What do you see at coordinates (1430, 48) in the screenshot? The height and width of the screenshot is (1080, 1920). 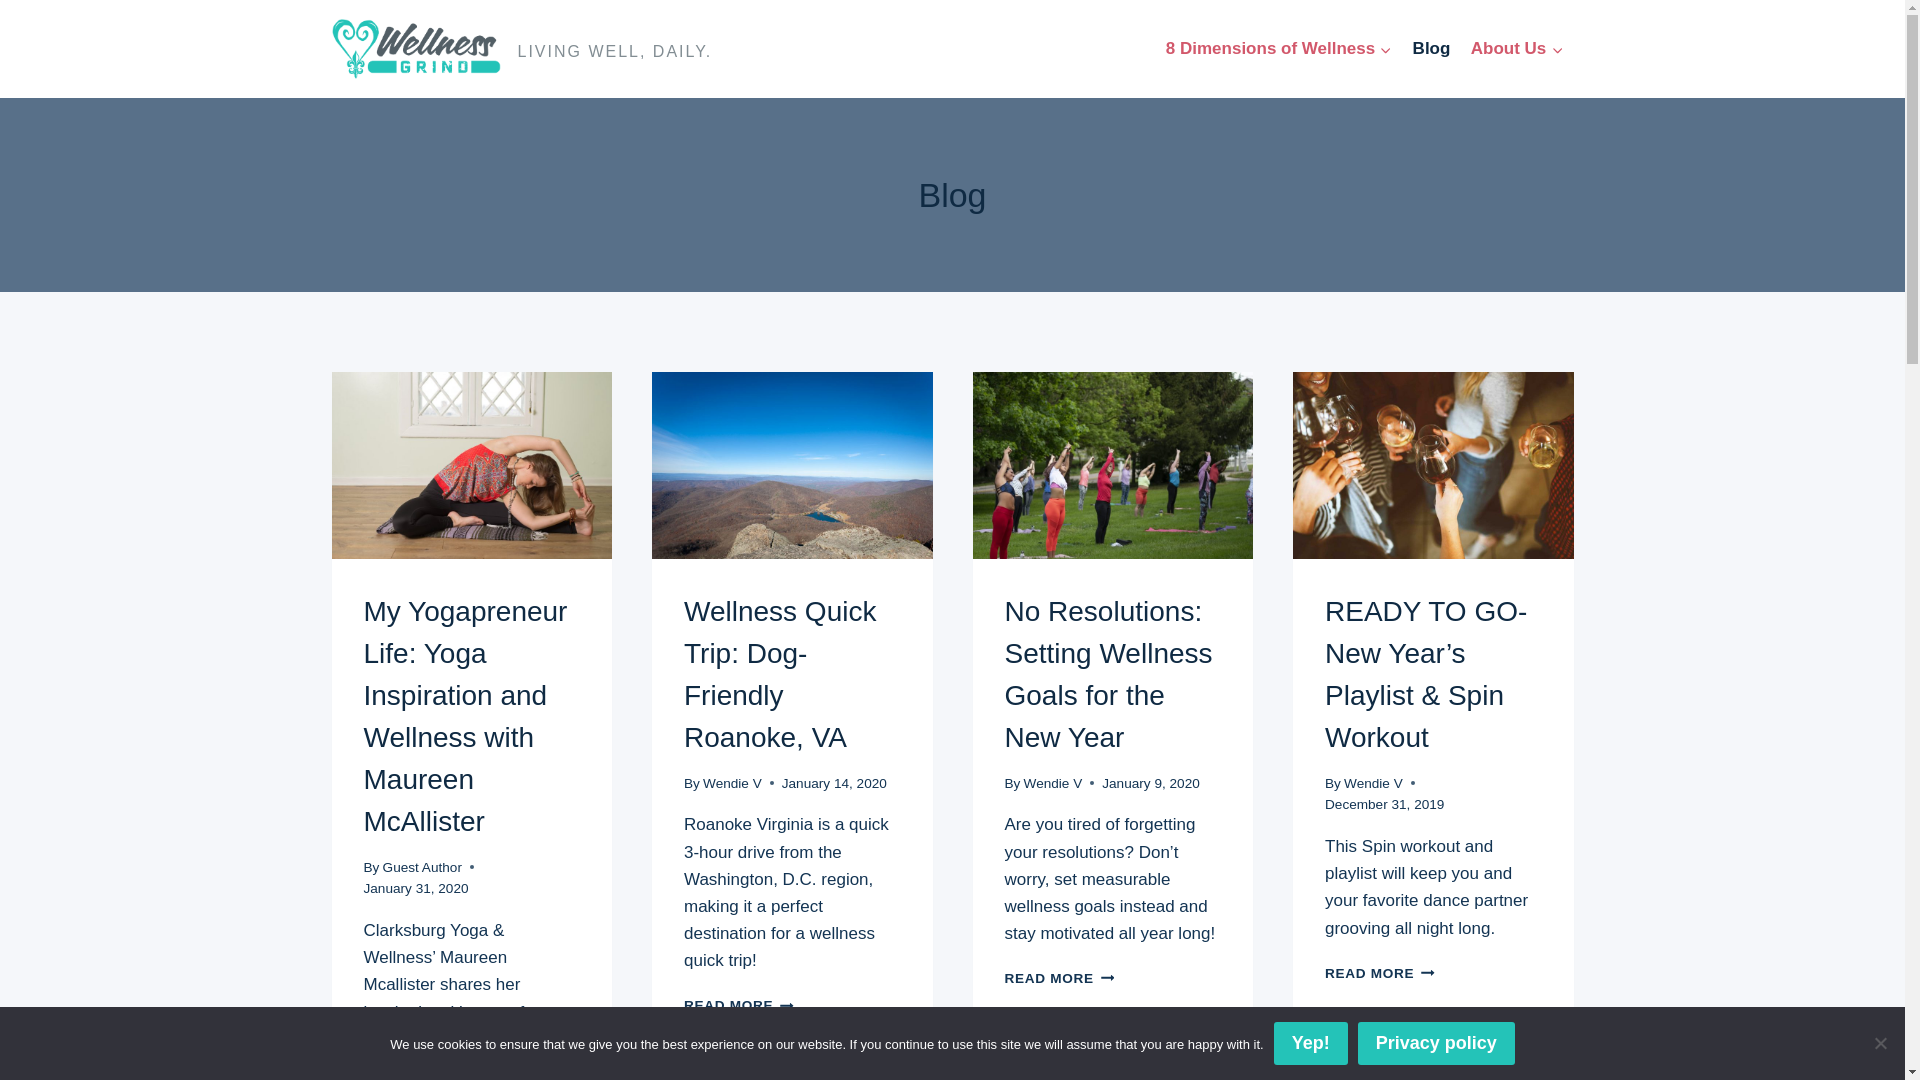 I see `No` at bounding box center [1430, 48].